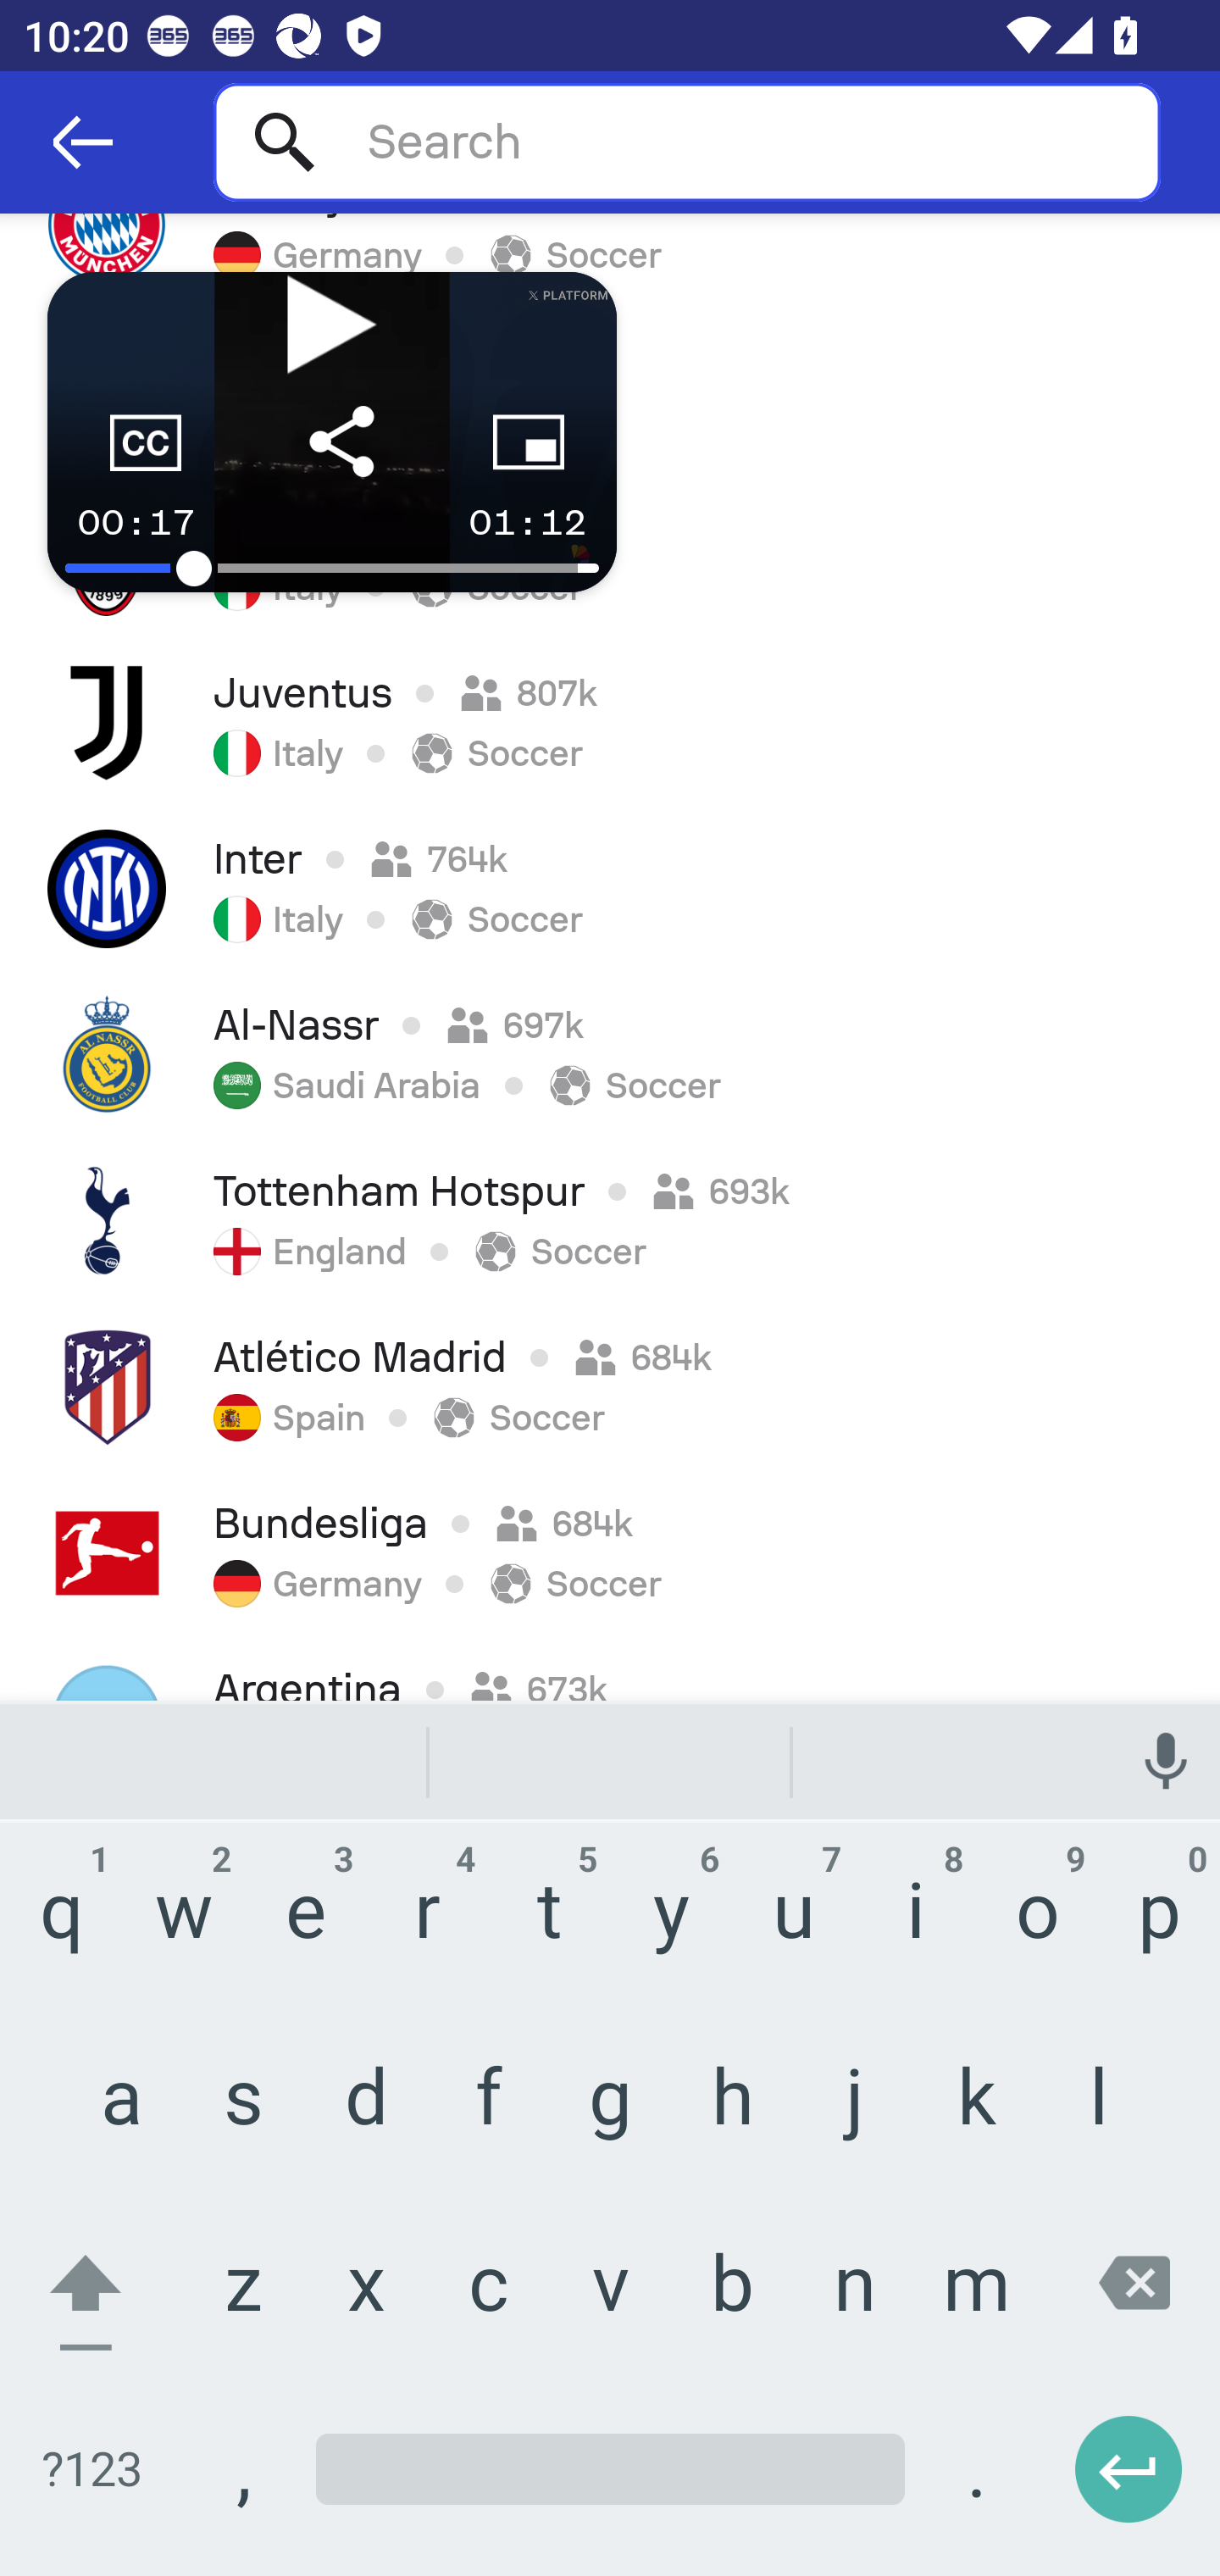  What do you see at coordinates (610, 1386) in the screenshot?
I see `Atlético Madrid 684k Spain Soccer` at bounding box center [610, 1386].